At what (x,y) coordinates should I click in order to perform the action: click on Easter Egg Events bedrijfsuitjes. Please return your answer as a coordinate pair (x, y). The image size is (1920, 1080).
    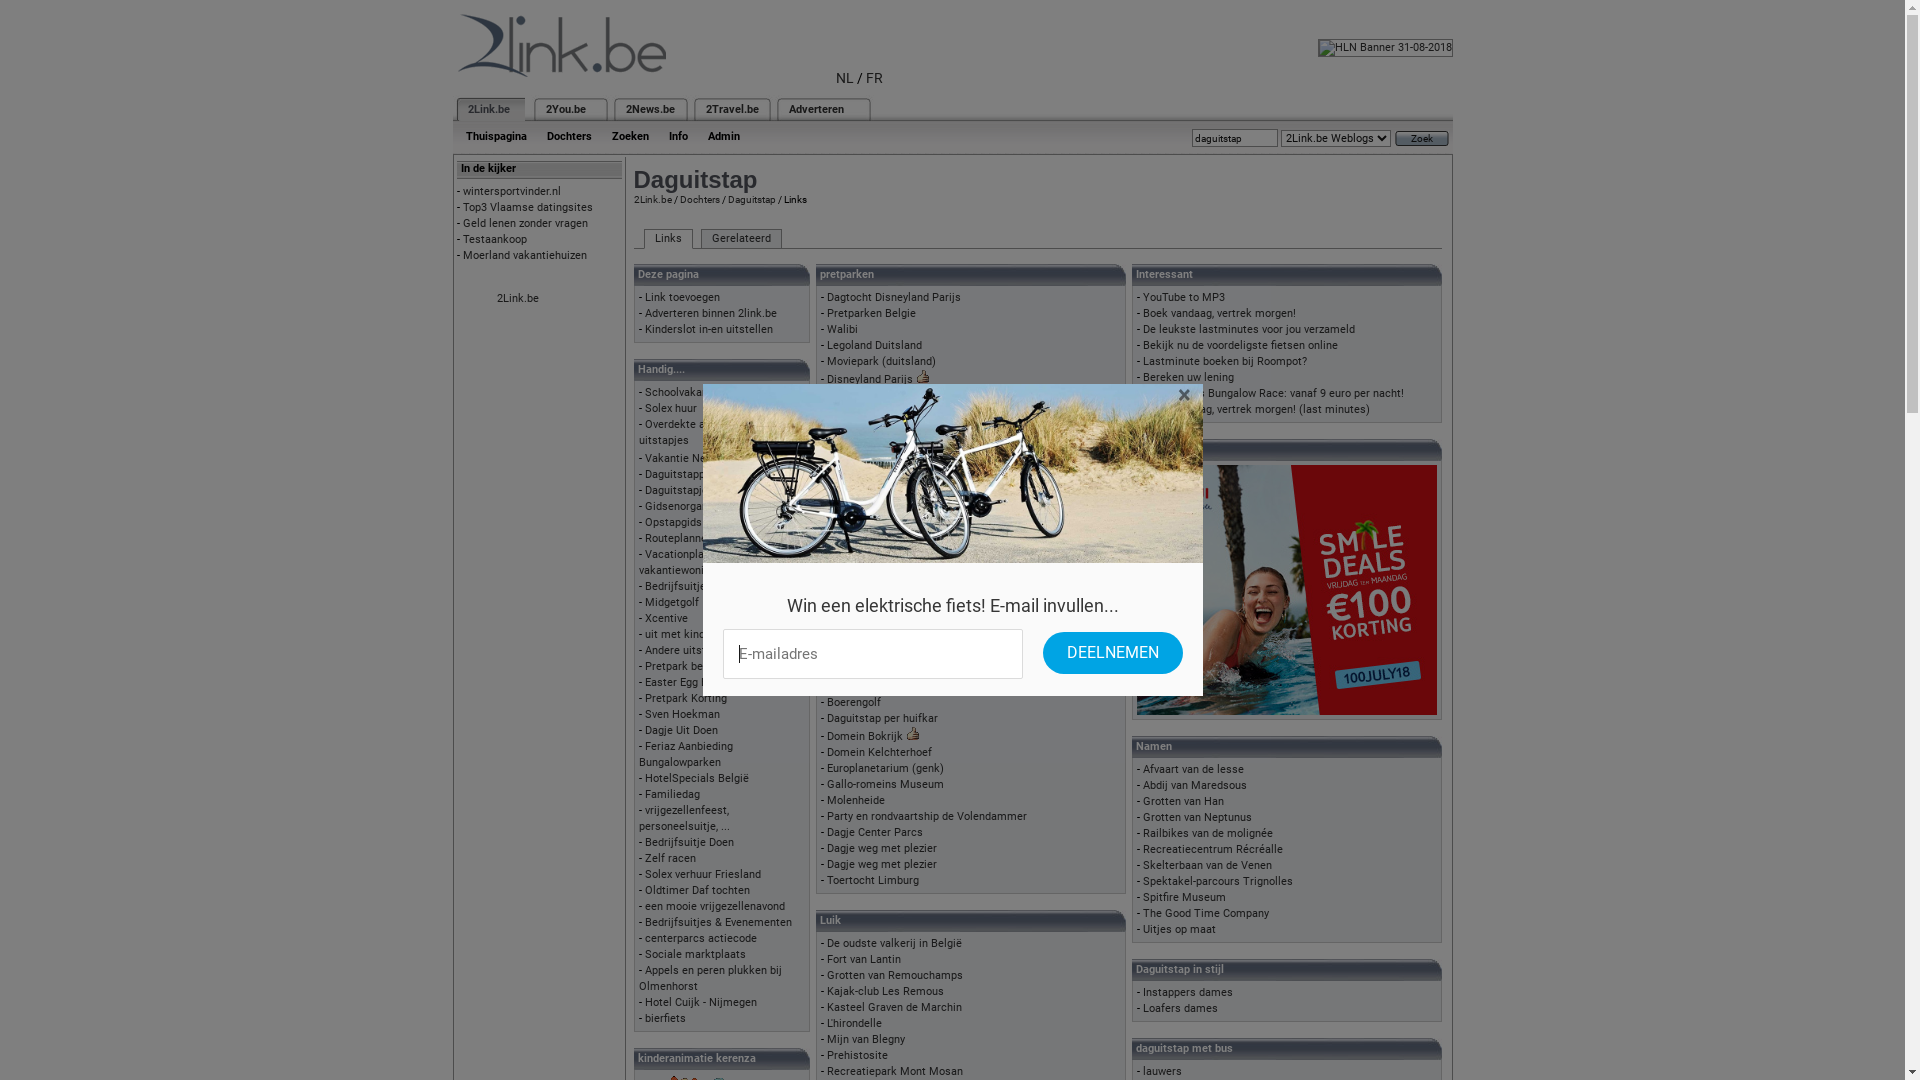
    Looking at the image, I should click on (723, 682).